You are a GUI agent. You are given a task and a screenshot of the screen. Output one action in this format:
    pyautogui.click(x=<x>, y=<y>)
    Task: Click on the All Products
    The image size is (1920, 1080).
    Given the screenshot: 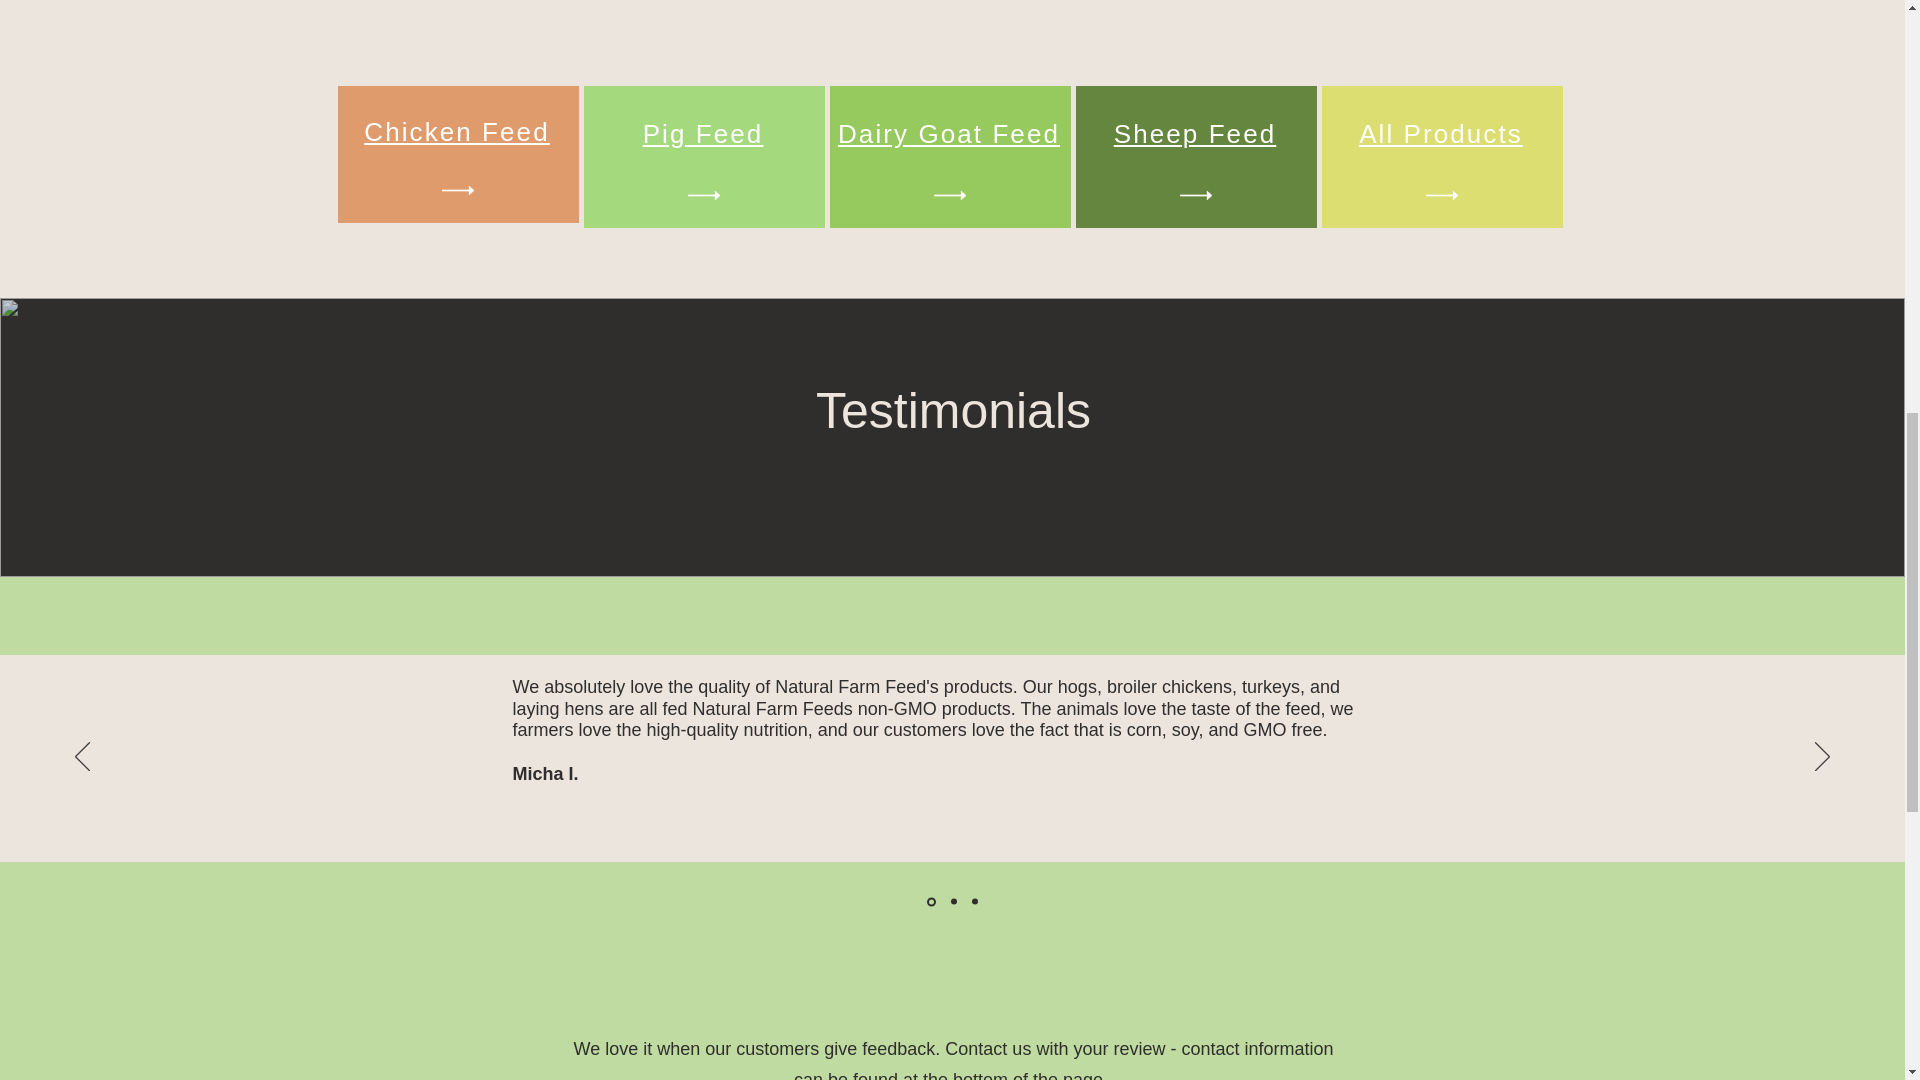 What is the action you would take?
    pyautogui.click(x=1440, y=134)
    